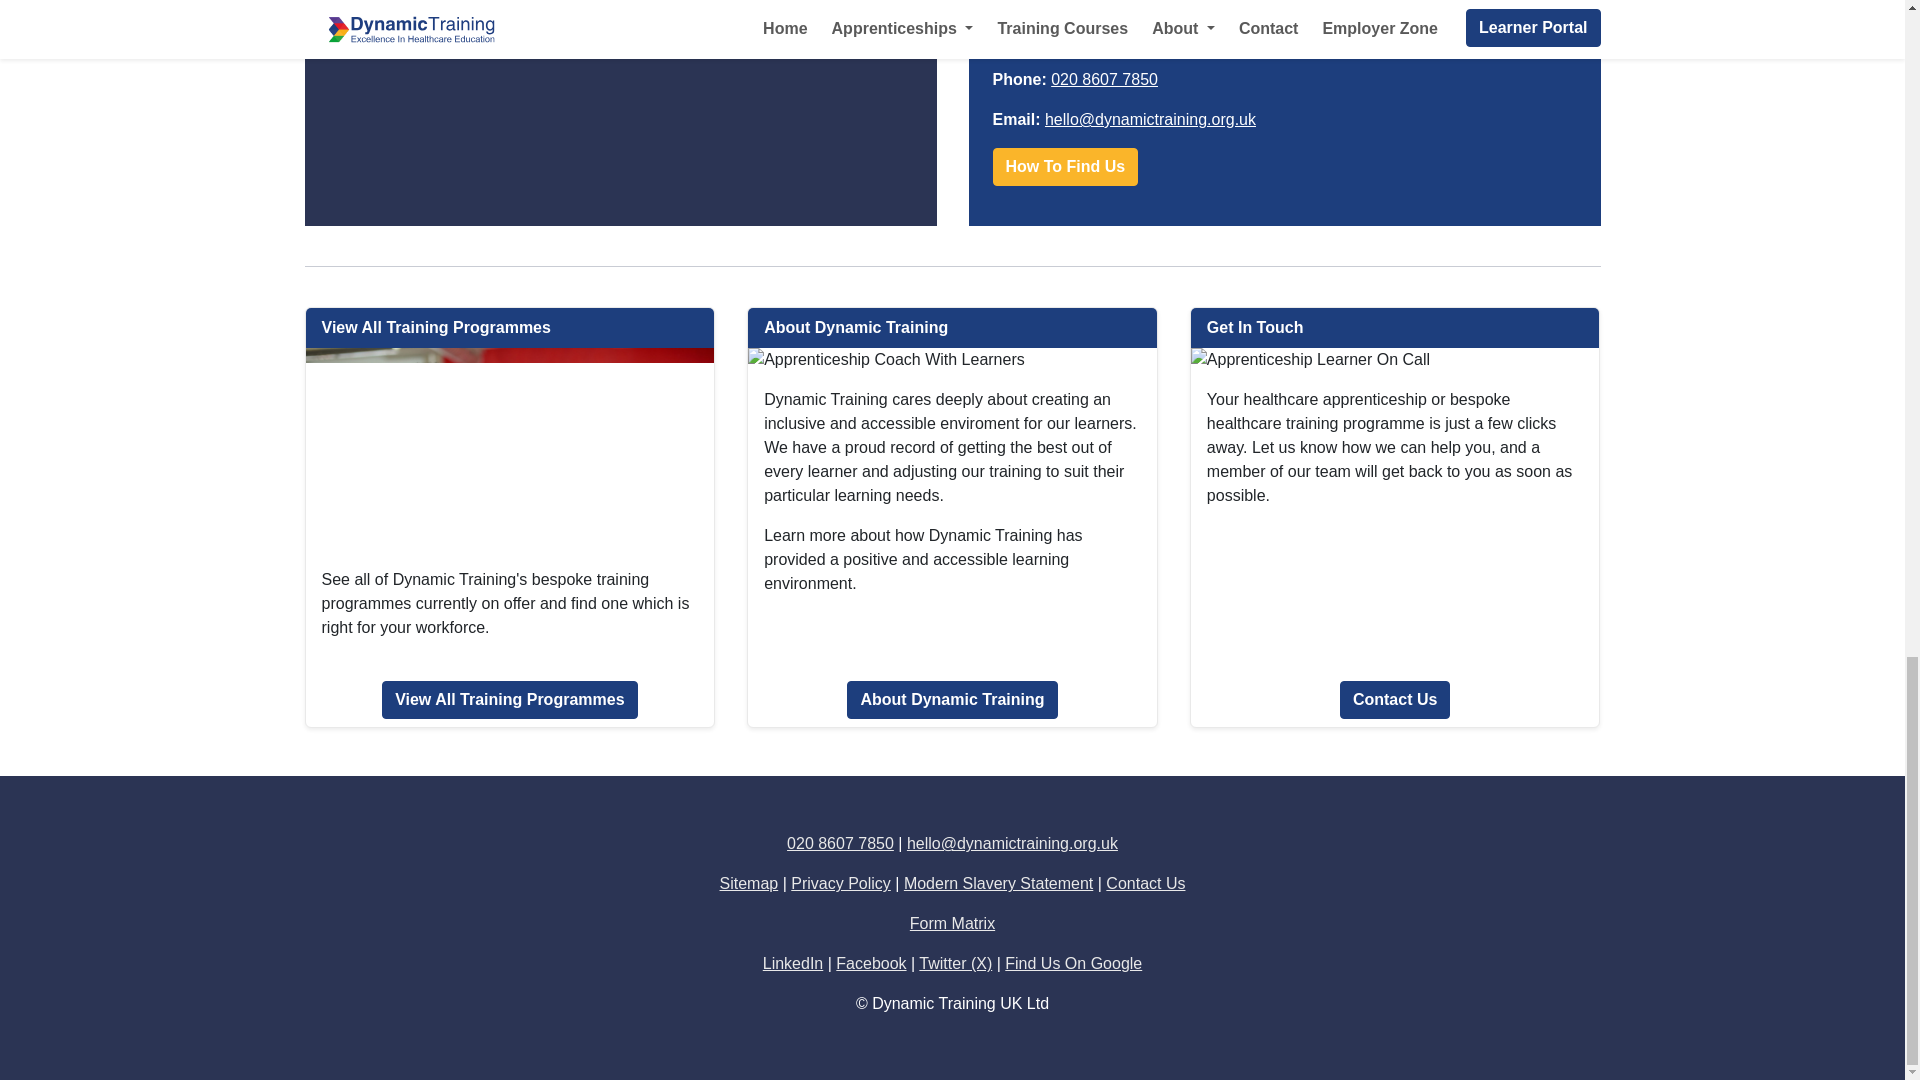 Image resolution: width=1920 pixels, height=1080 pixels. What do you see at coordinates (952, 923) in the screenshot?
I see `Form Matrix` at bounding box center [952, 923].